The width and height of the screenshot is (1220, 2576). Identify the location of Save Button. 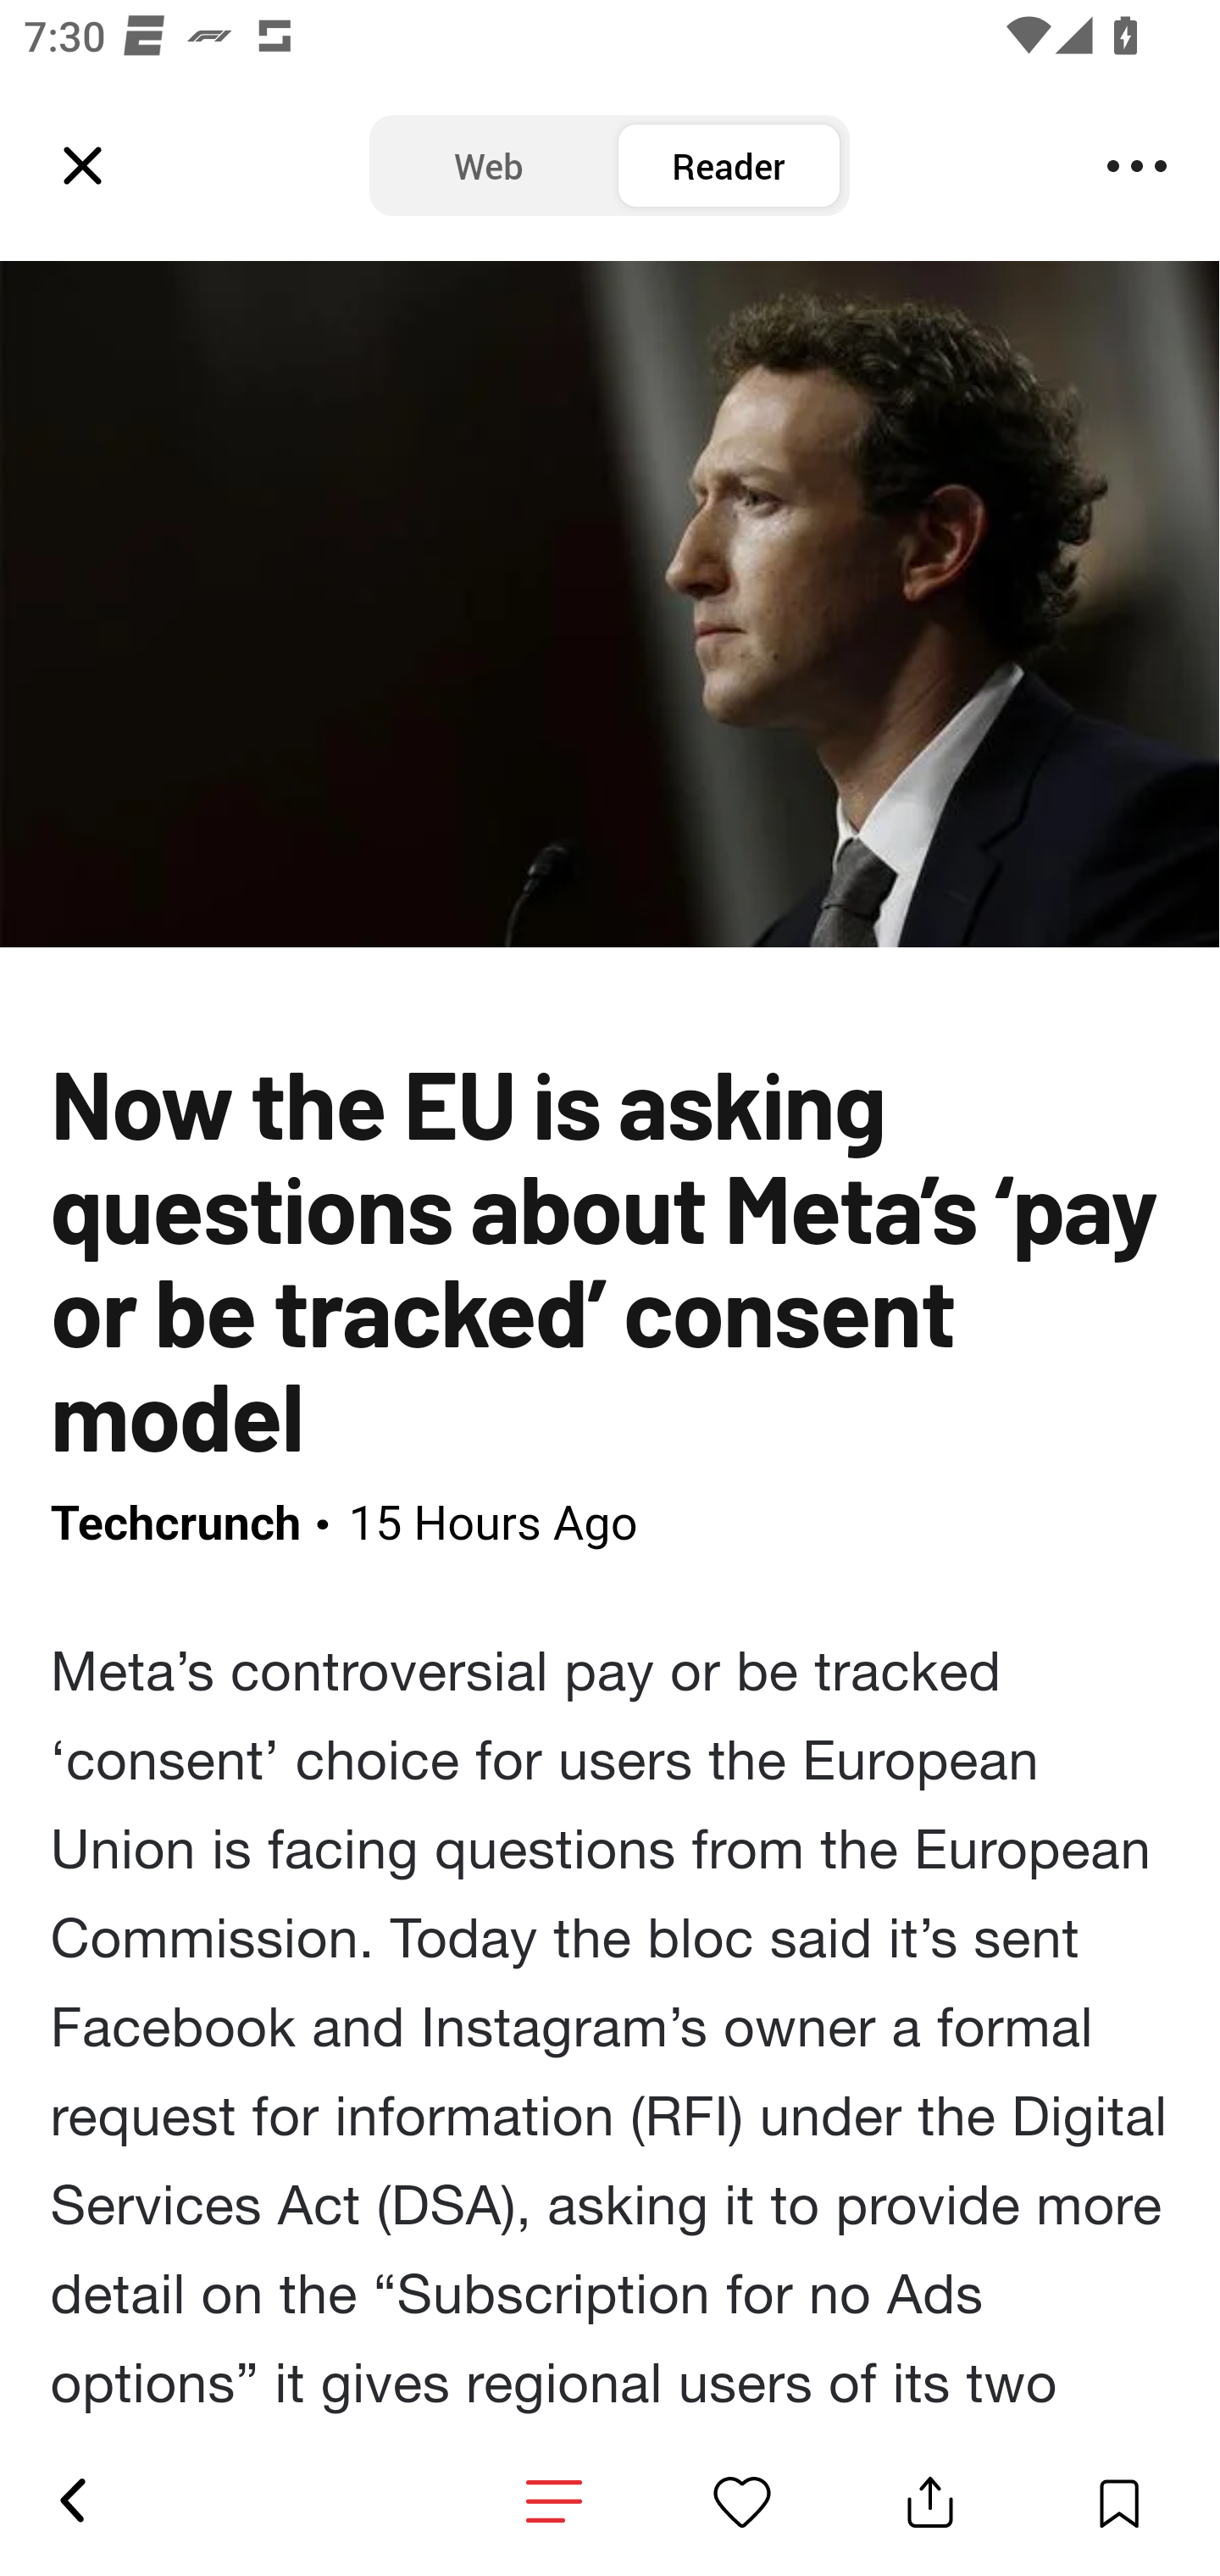
(1118, 2501).